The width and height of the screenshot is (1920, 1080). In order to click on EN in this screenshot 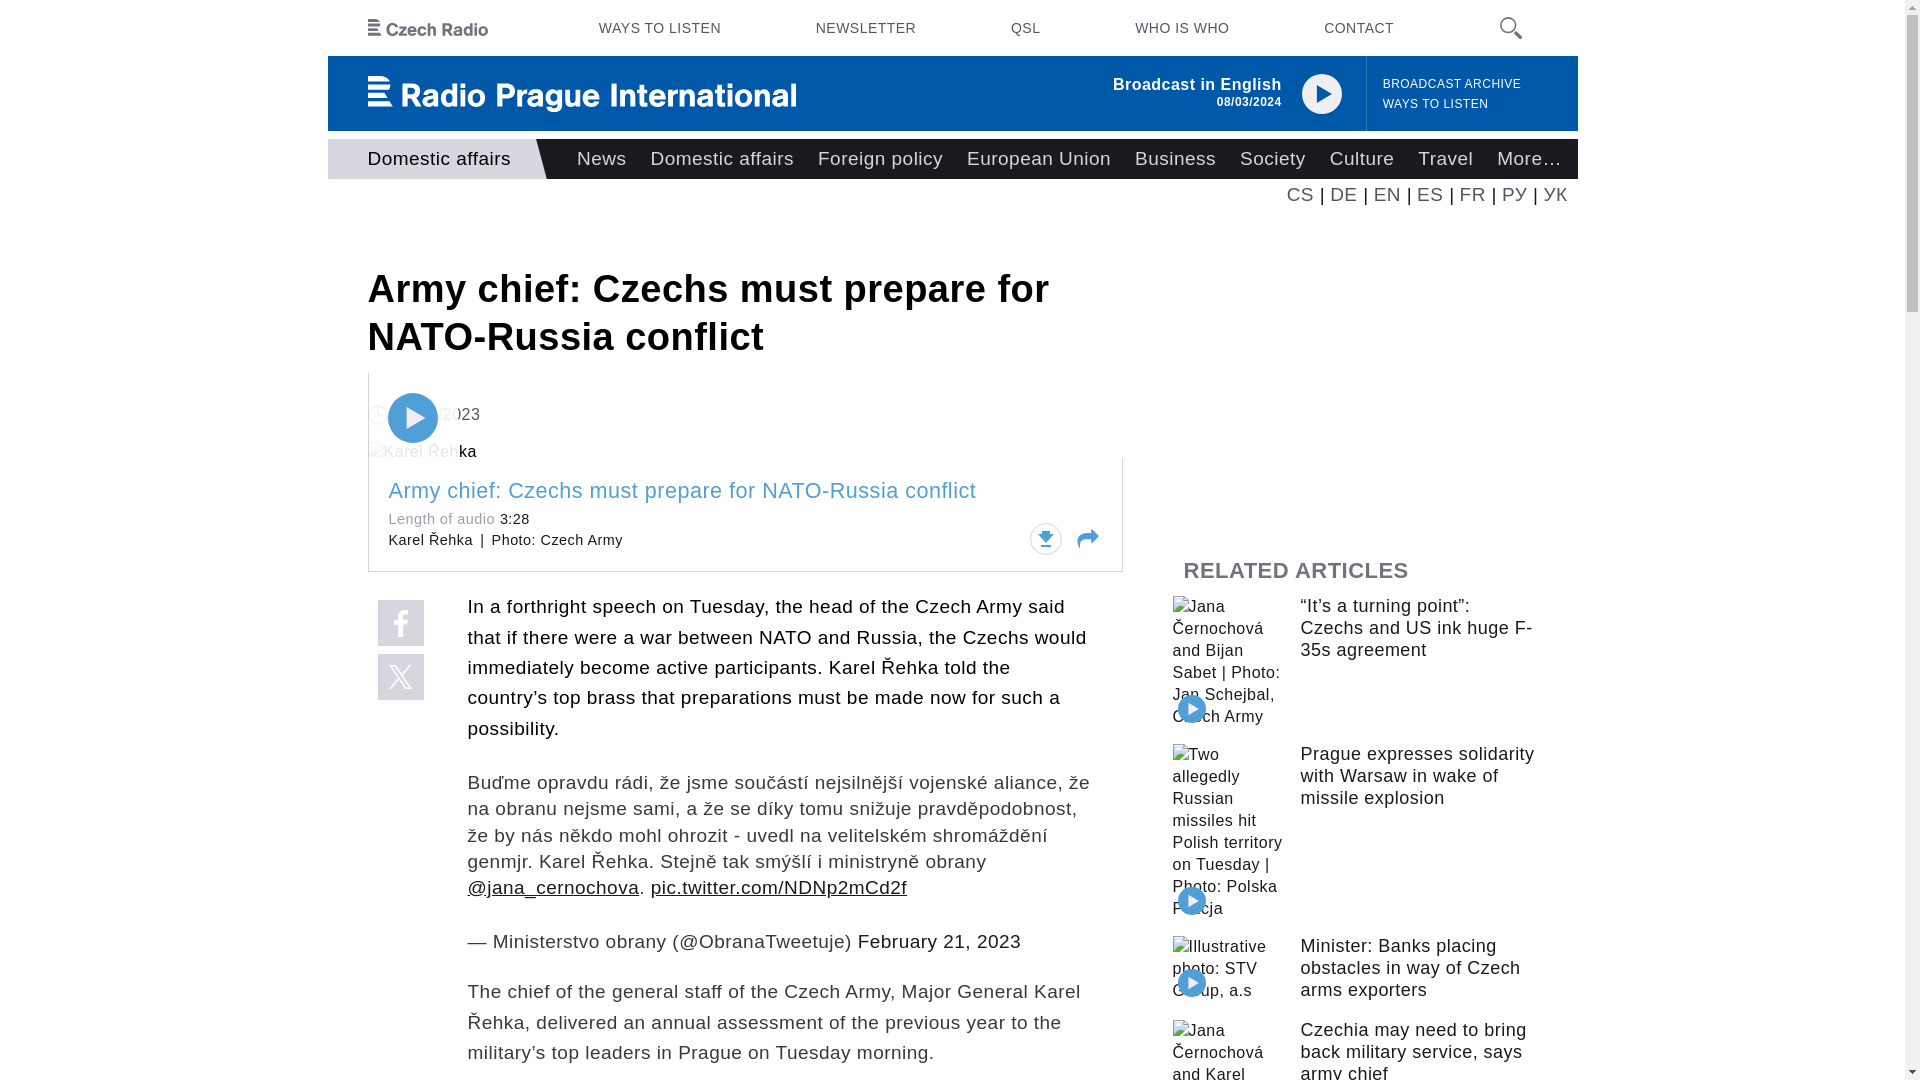, I will do `click(1388, 194)`.